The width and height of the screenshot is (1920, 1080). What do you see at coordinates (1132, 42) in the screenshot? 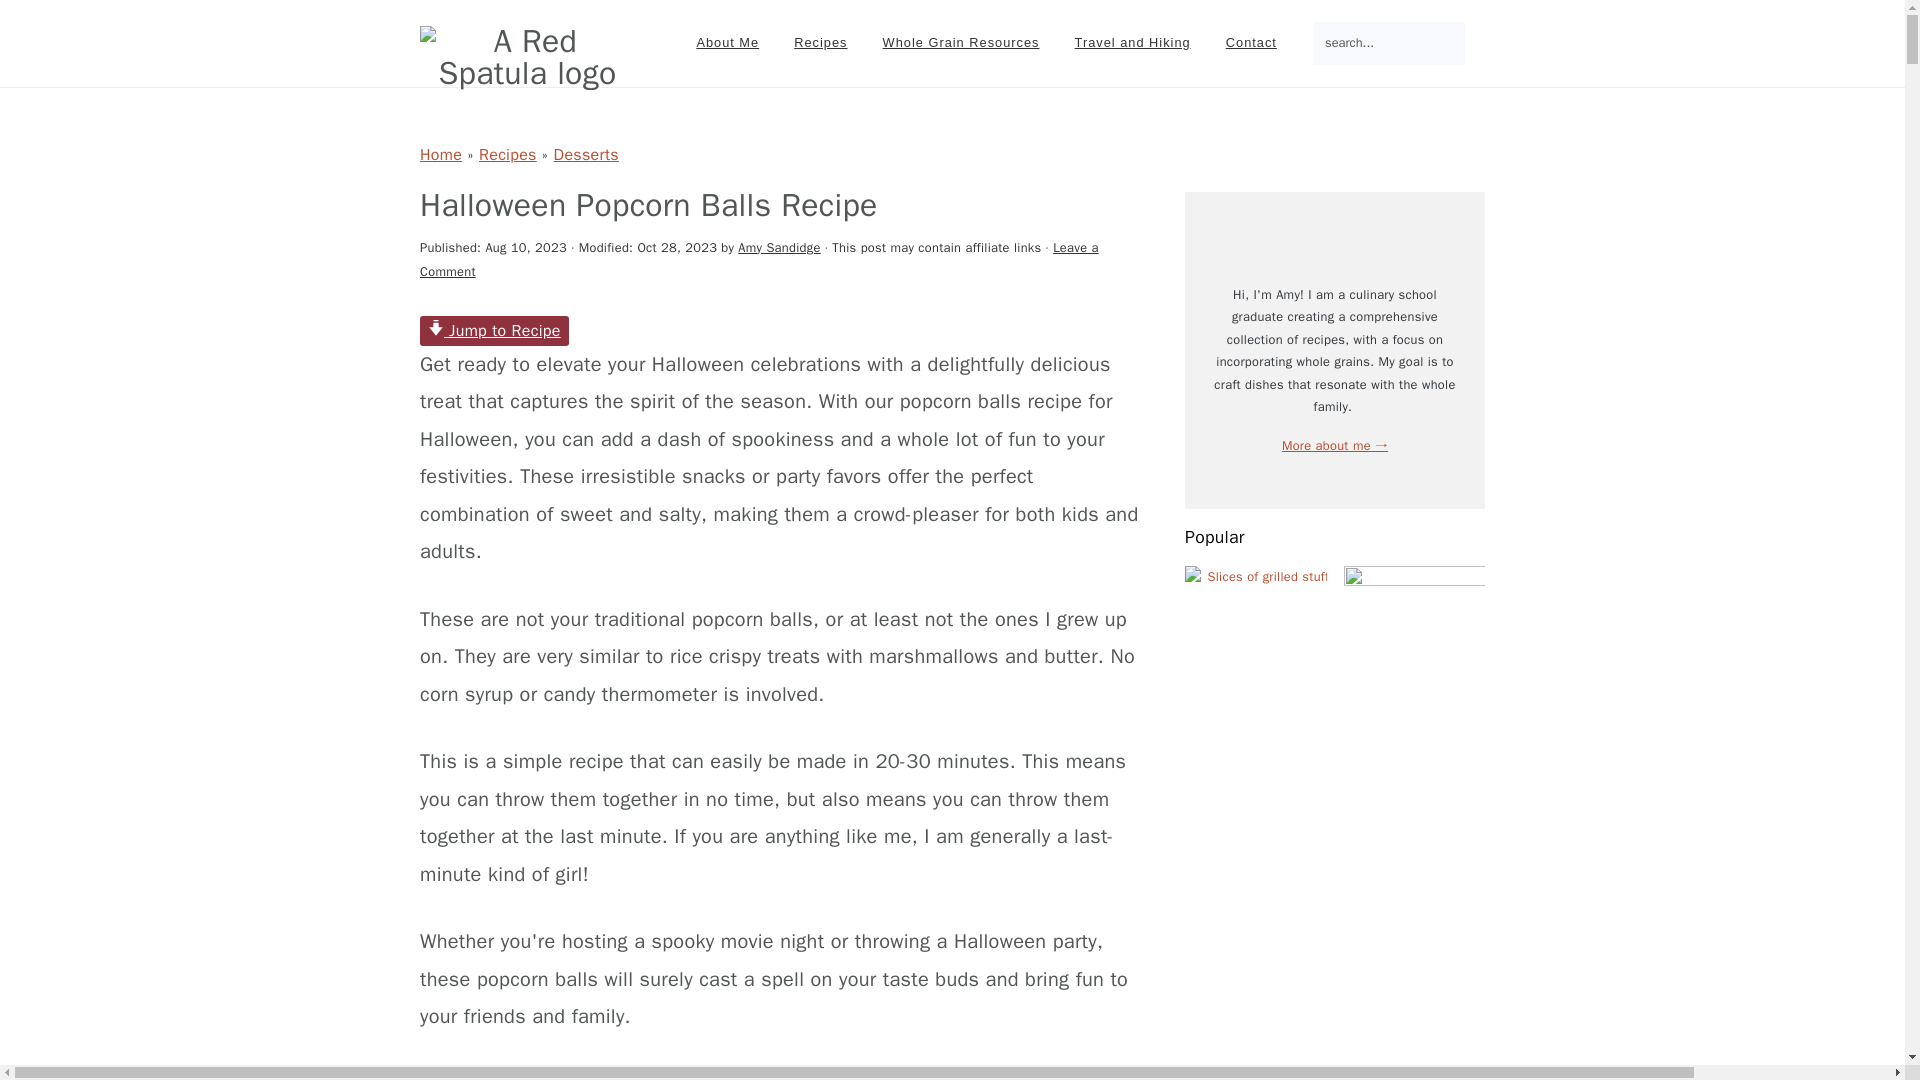
I see `Travel and Hiking` at bounding box center [1132, 42].